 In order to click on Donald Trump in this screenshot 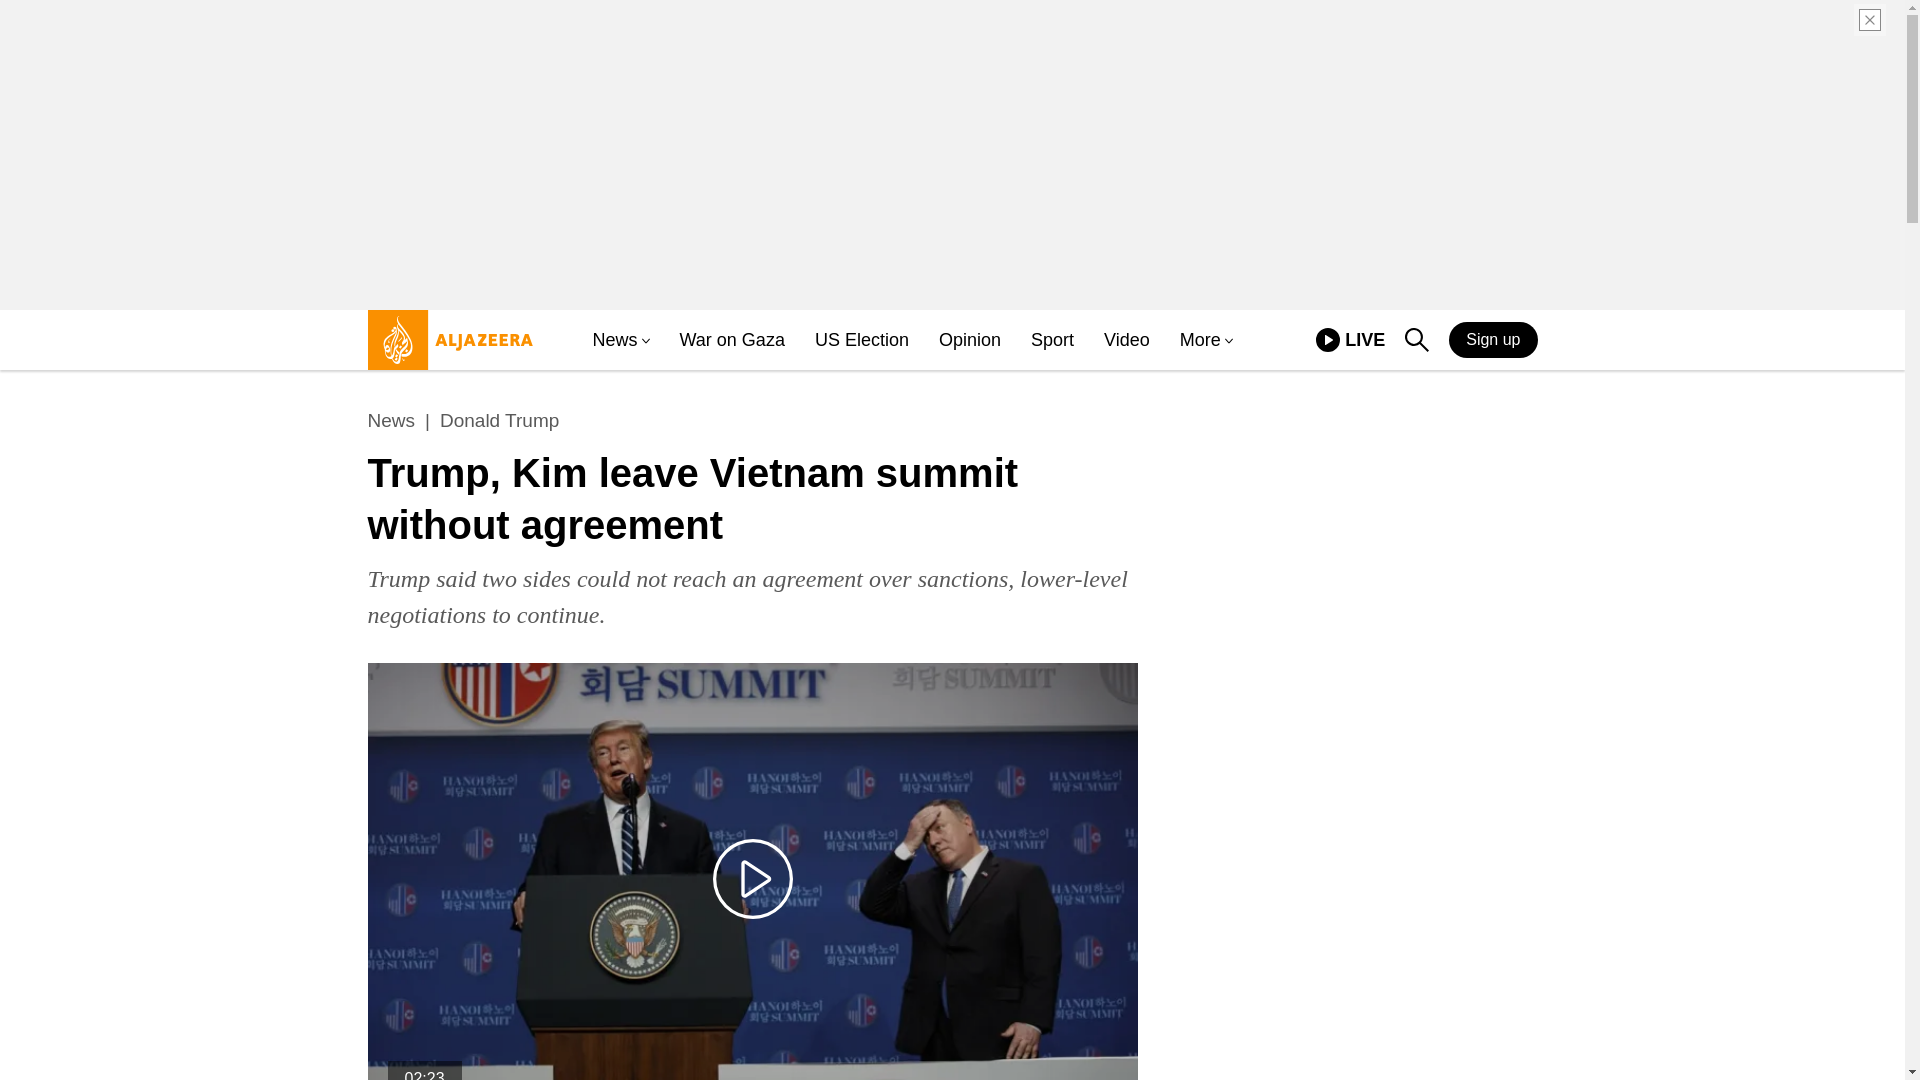, I will do `click(498, 421)`.